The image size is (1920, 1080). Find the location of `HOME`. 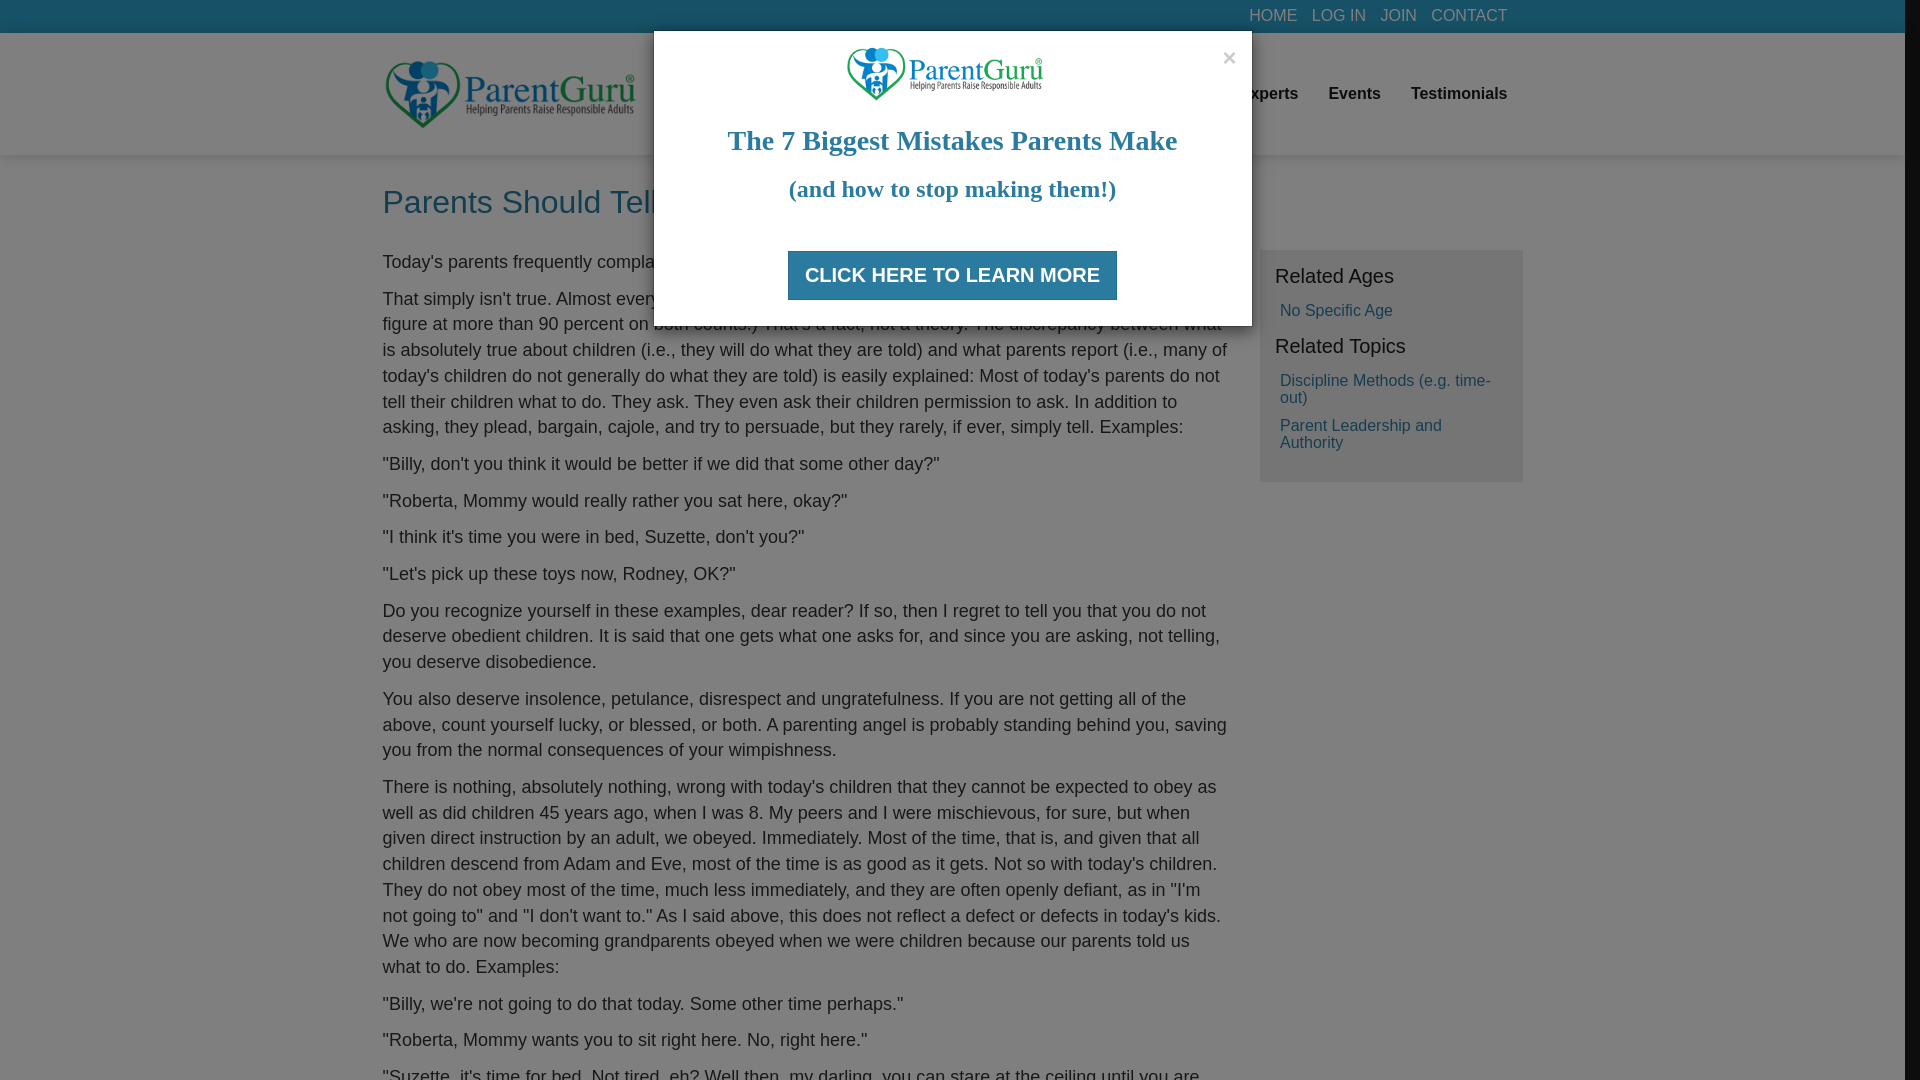

HOME is located at coordinates (1273, 14).